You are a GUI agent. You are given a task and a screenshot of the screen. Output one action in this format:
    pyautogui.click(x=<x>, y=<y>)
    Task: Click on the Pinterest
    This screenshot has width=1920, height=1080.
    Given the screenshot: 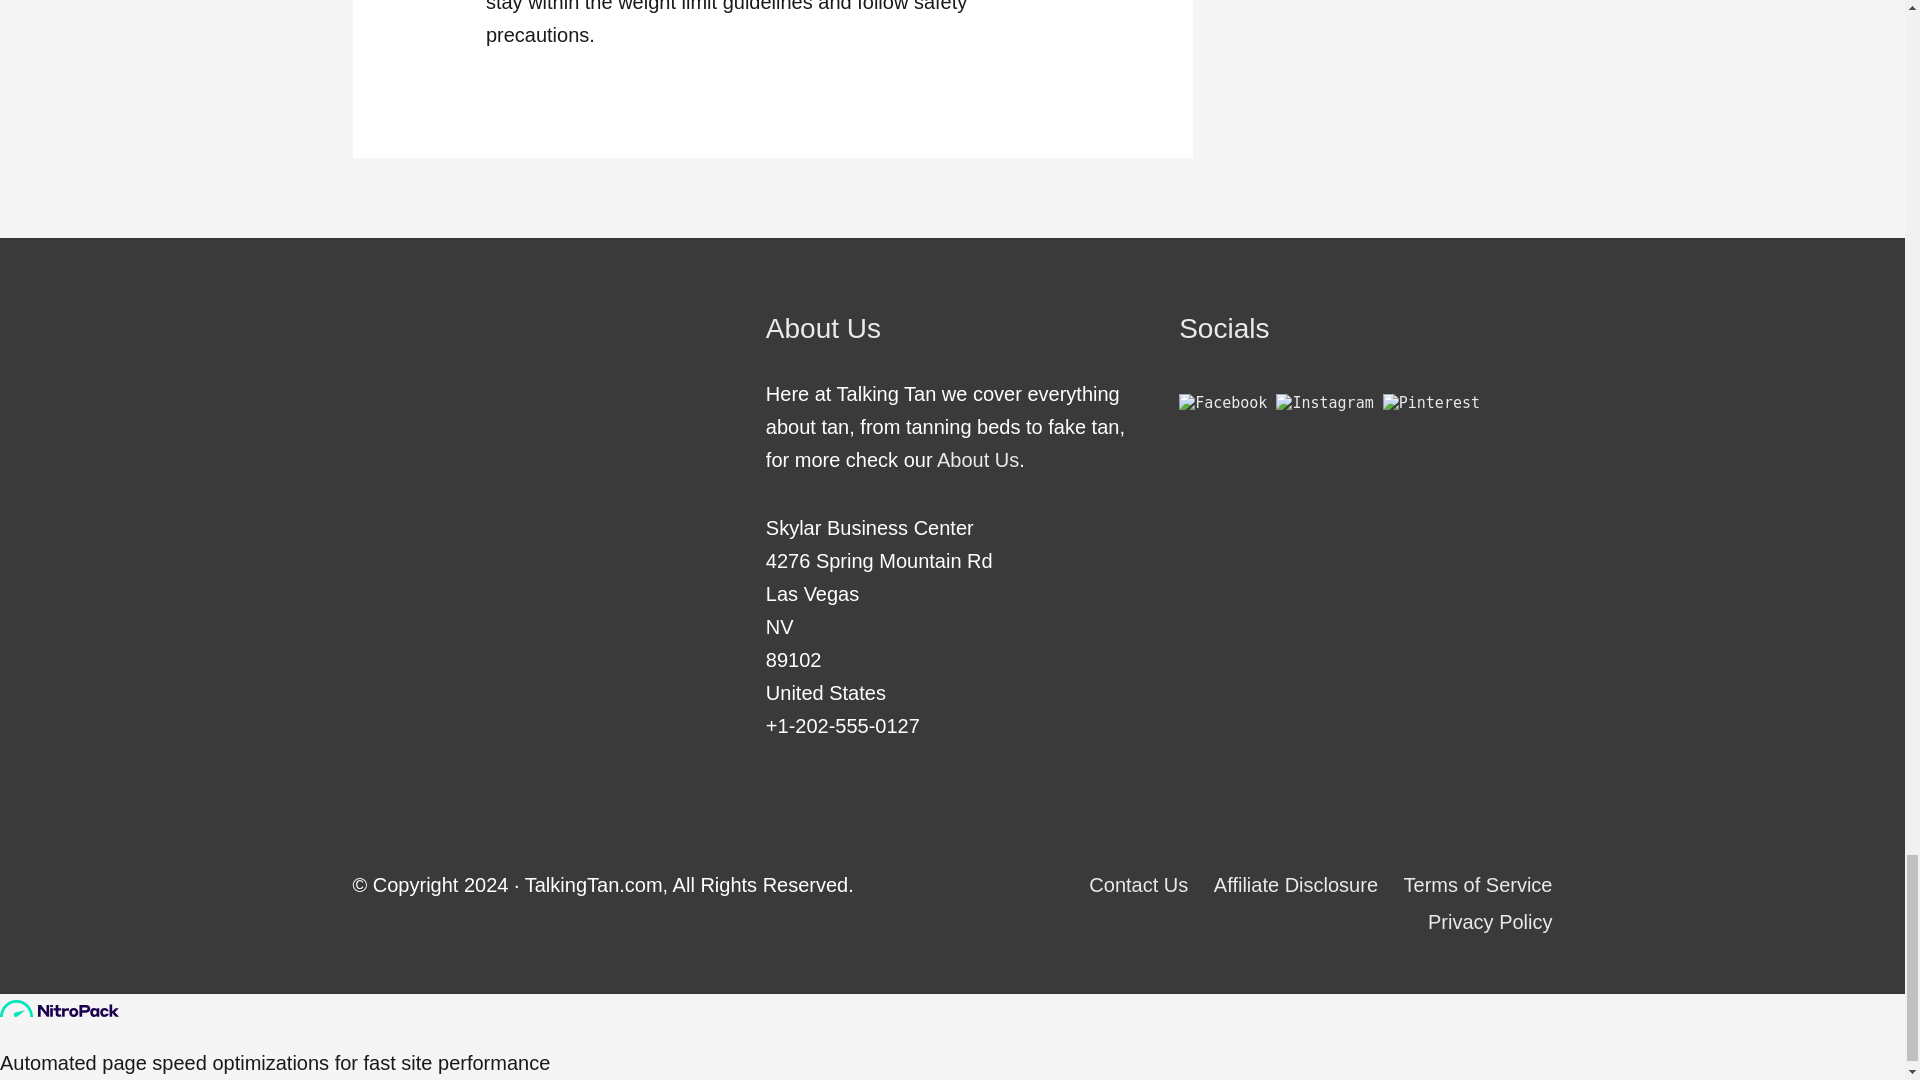 What is the action you would take?
    pyautogui.click(x=1431, y=402)
    